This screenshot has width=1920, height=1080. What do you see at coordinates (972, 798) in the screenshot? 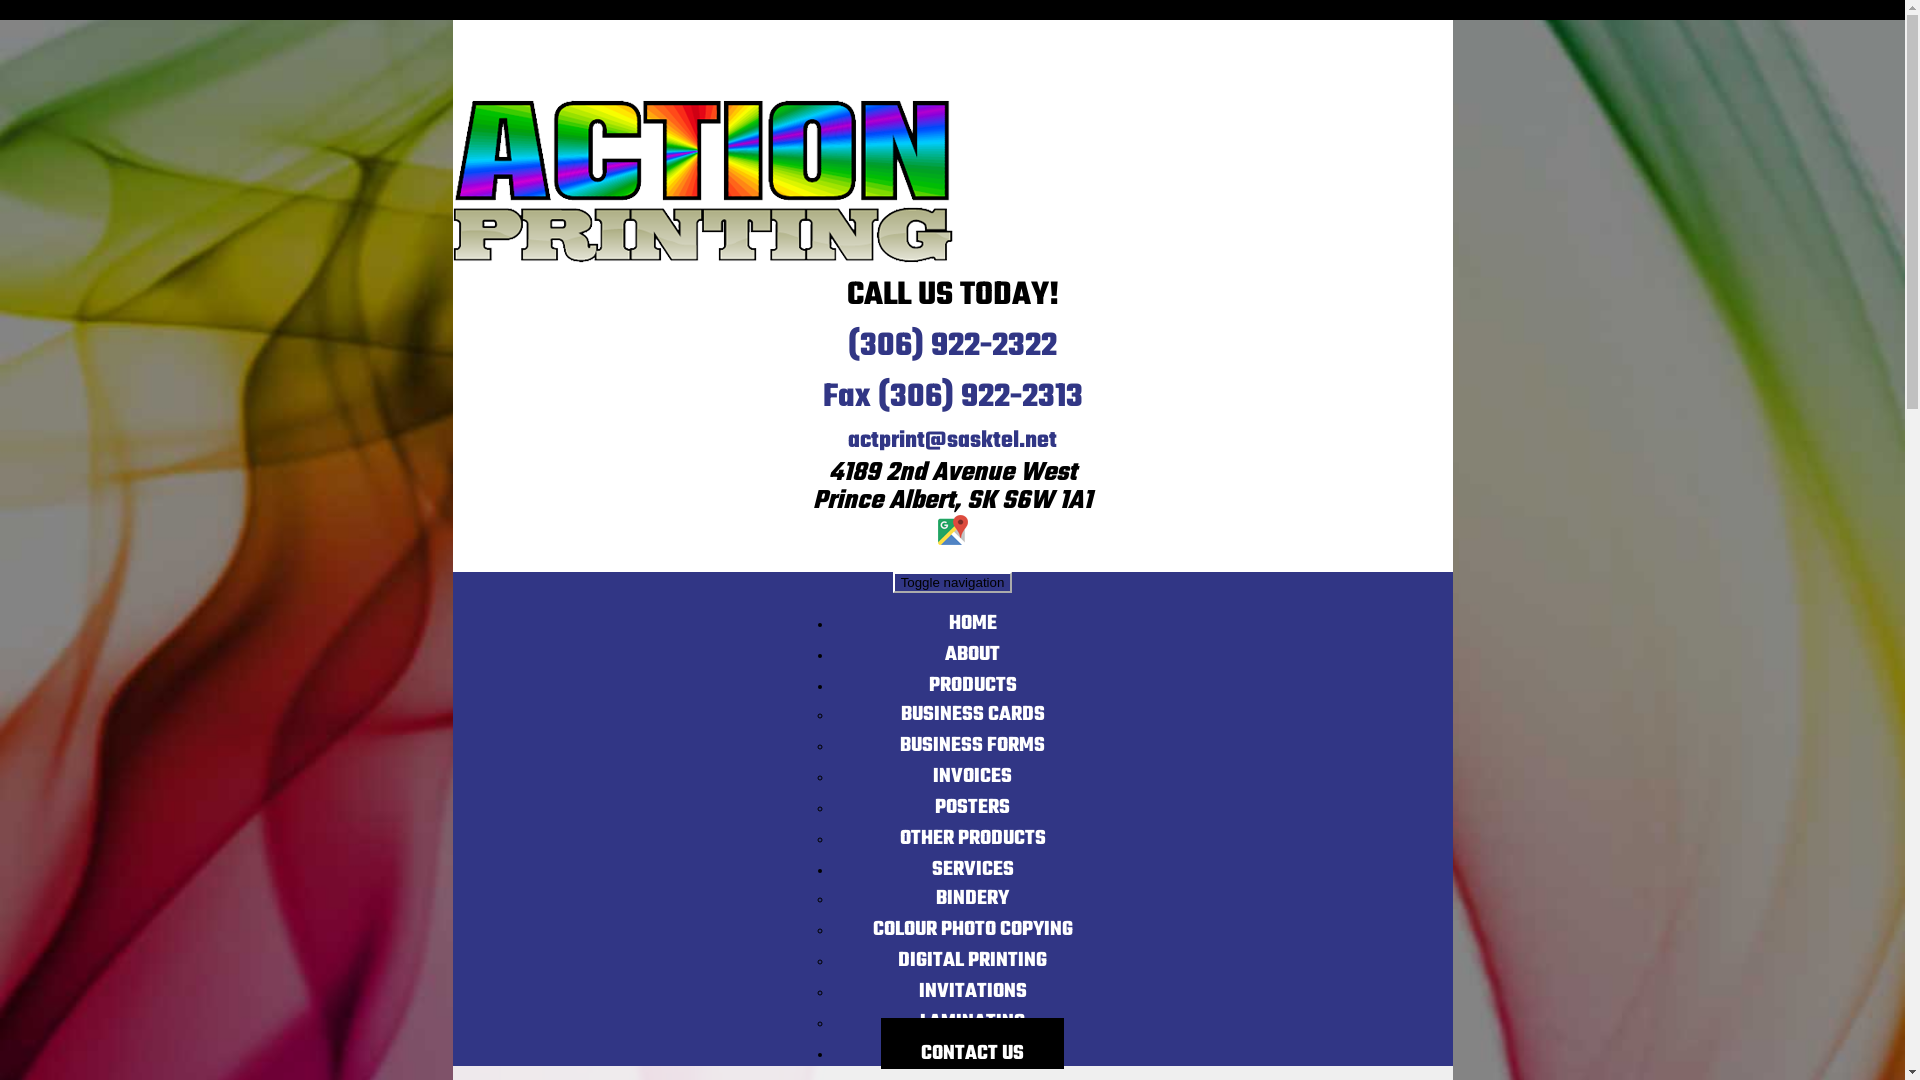
I see `POSTERS` at bounding box center [972, 798].